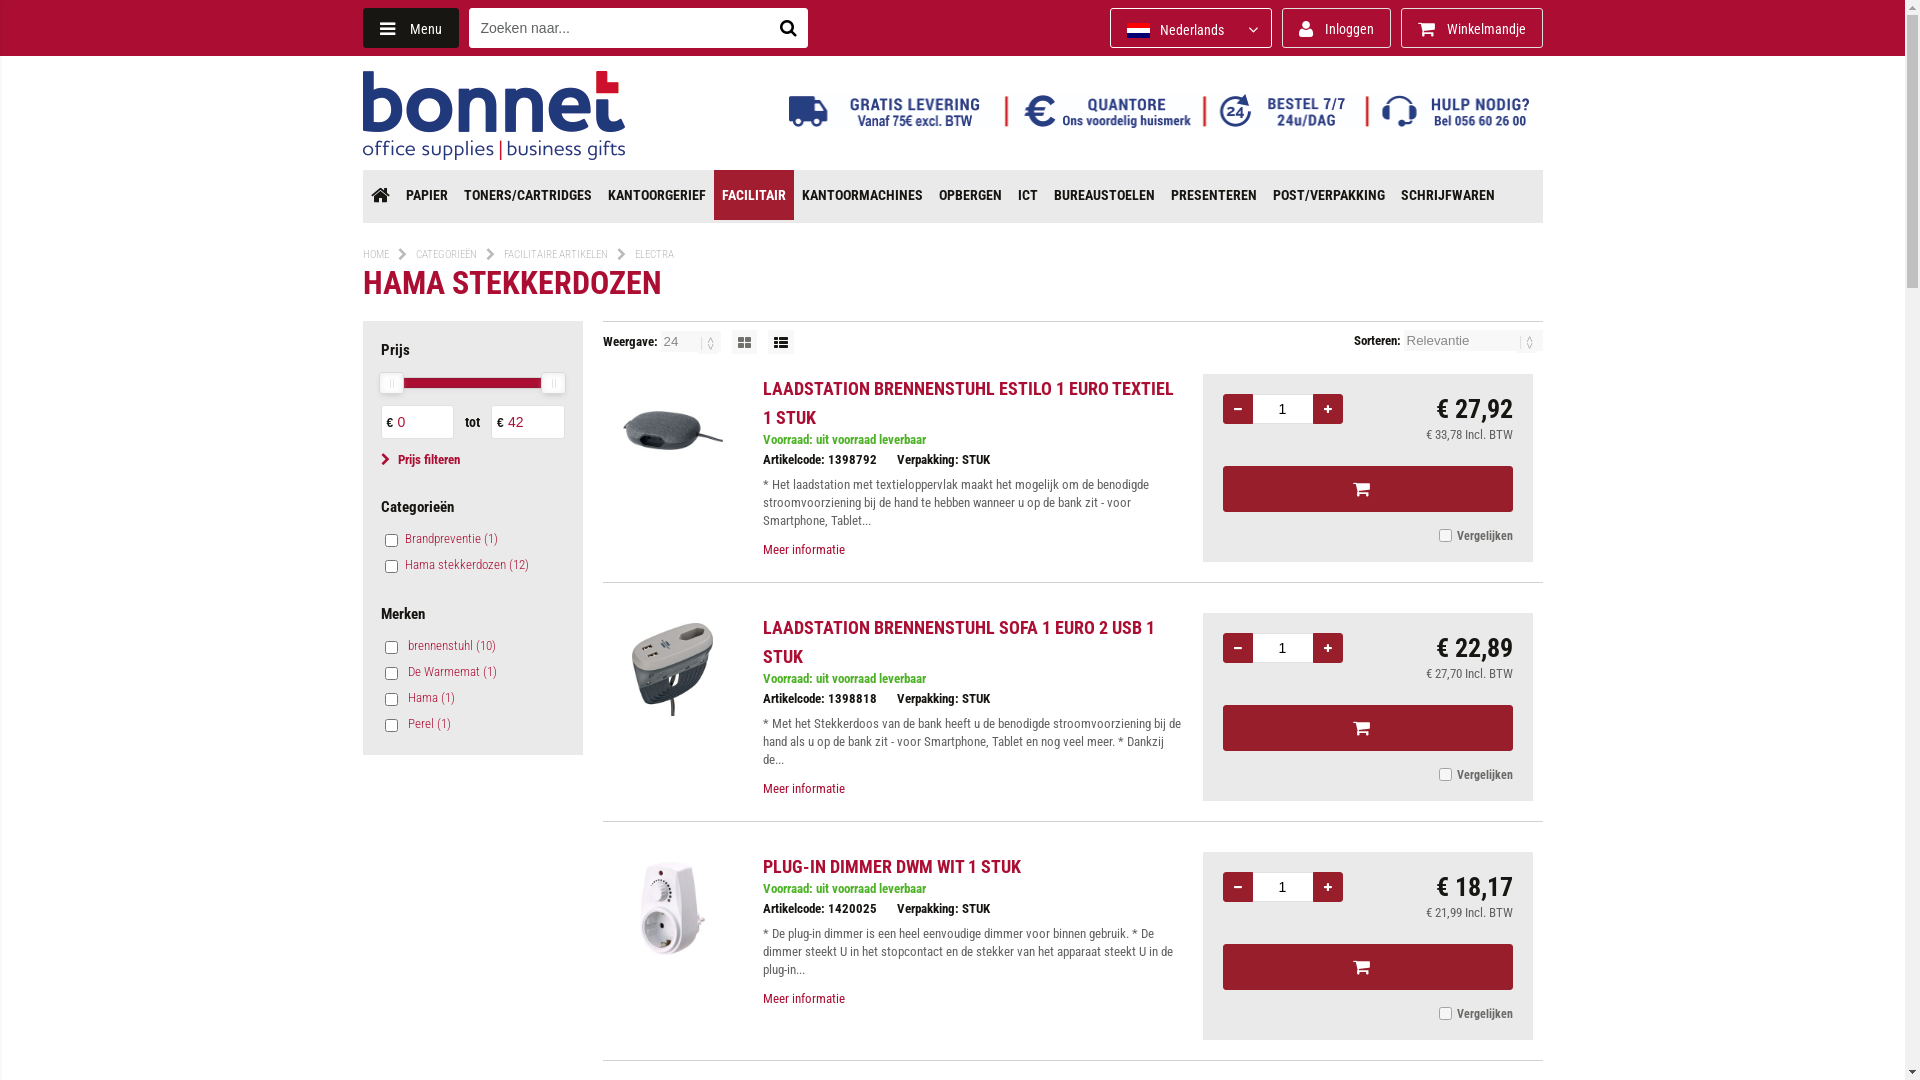 The image size is (1920, 1080). I want to click on on, so click(1444, 774).